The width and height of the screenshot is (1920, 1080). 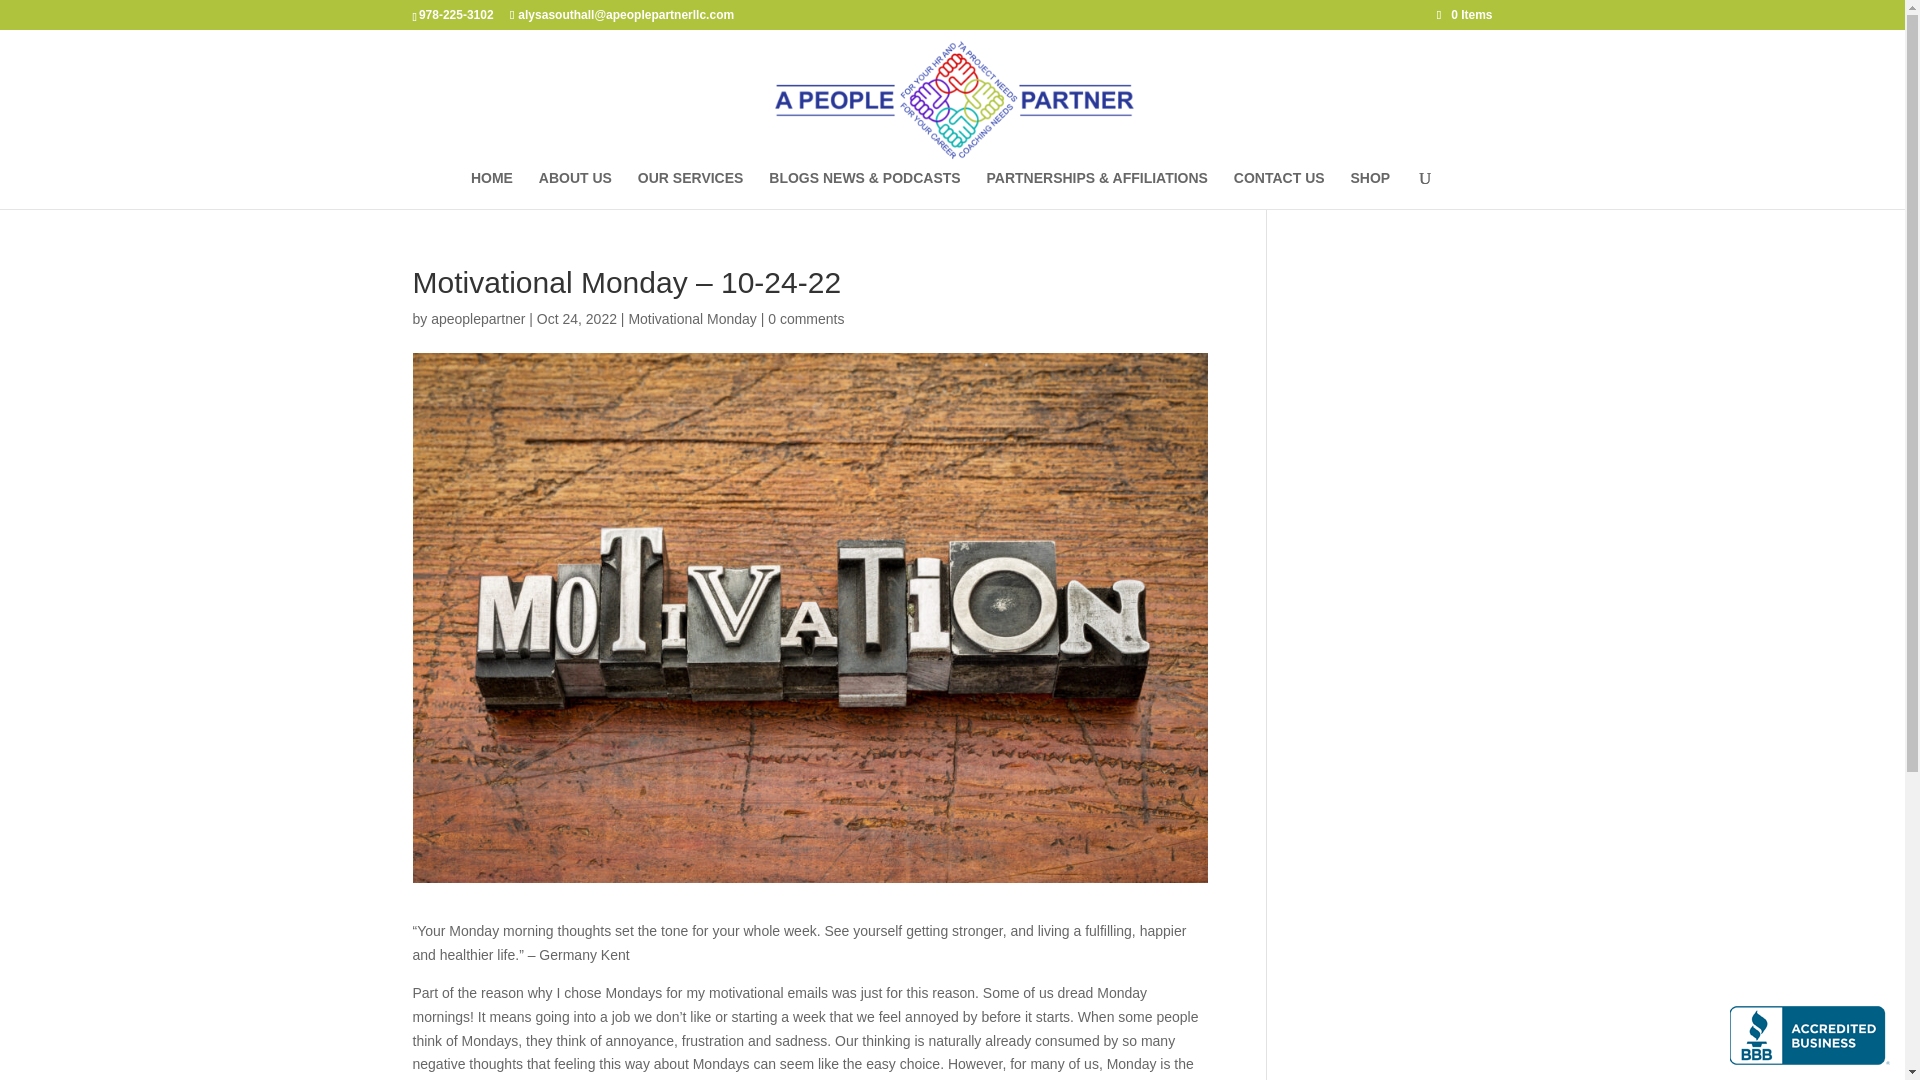 What do you see at coordinates (576, 190) in the screenshot?
I see `ABOUT US` at bounding box center [576, 190].